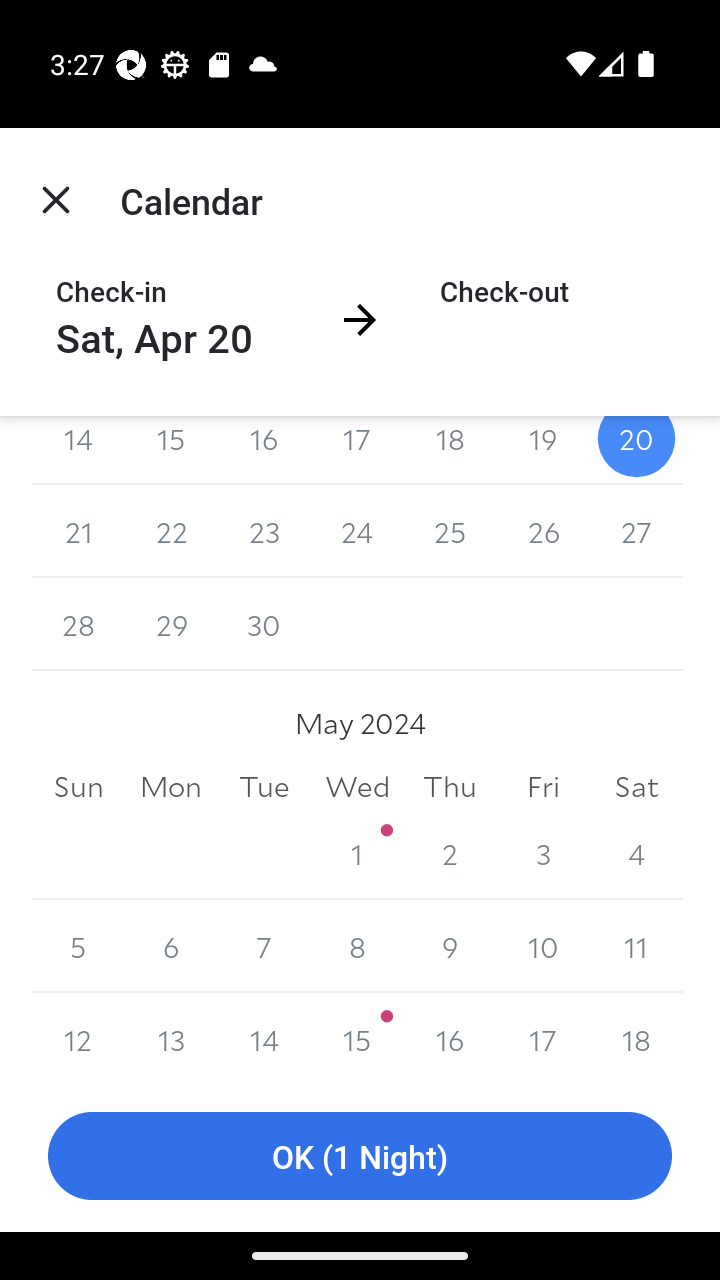 Image resolution: width=720 pixels, height=1280 pixels. Describe the element at coordinates (450, 786) in the screenshot. I see `Thu` at that location.